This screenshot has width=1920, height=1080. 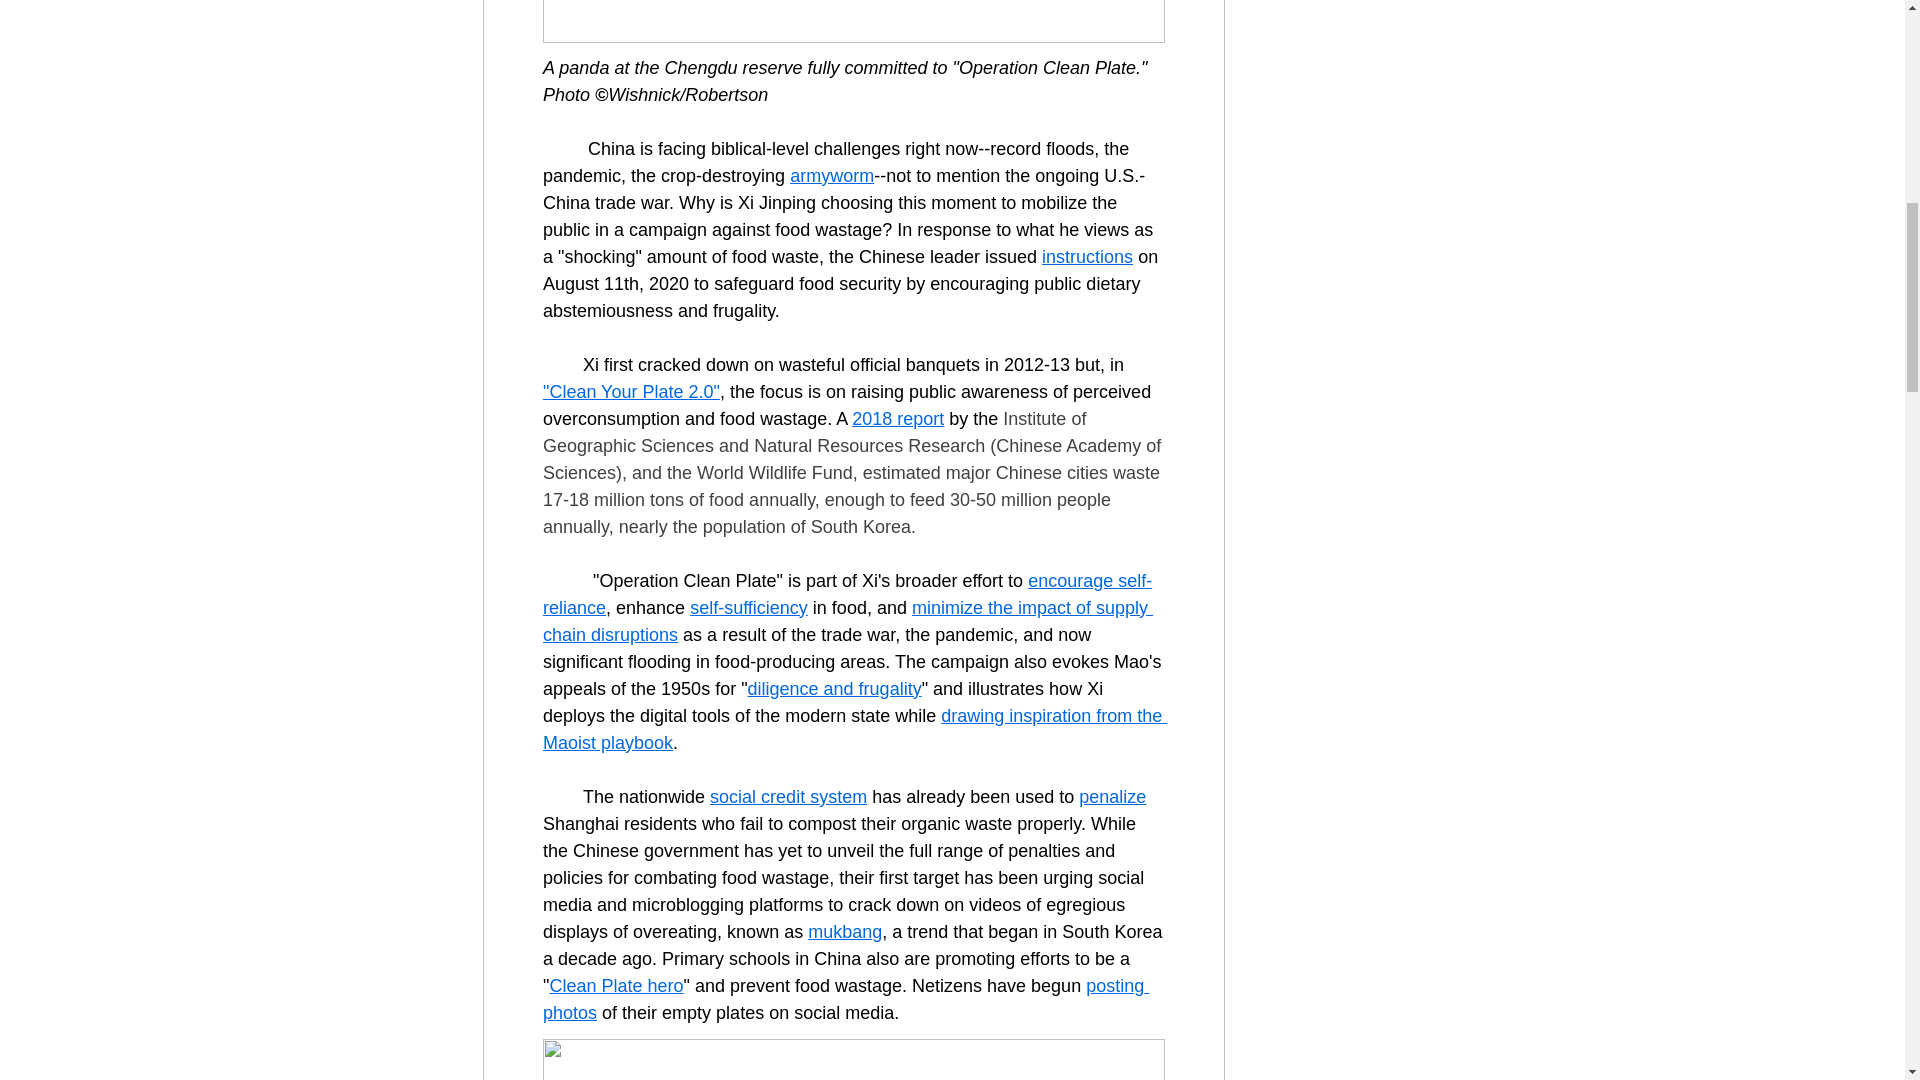 I want to click on penalize, so click(x=1112, y=796).